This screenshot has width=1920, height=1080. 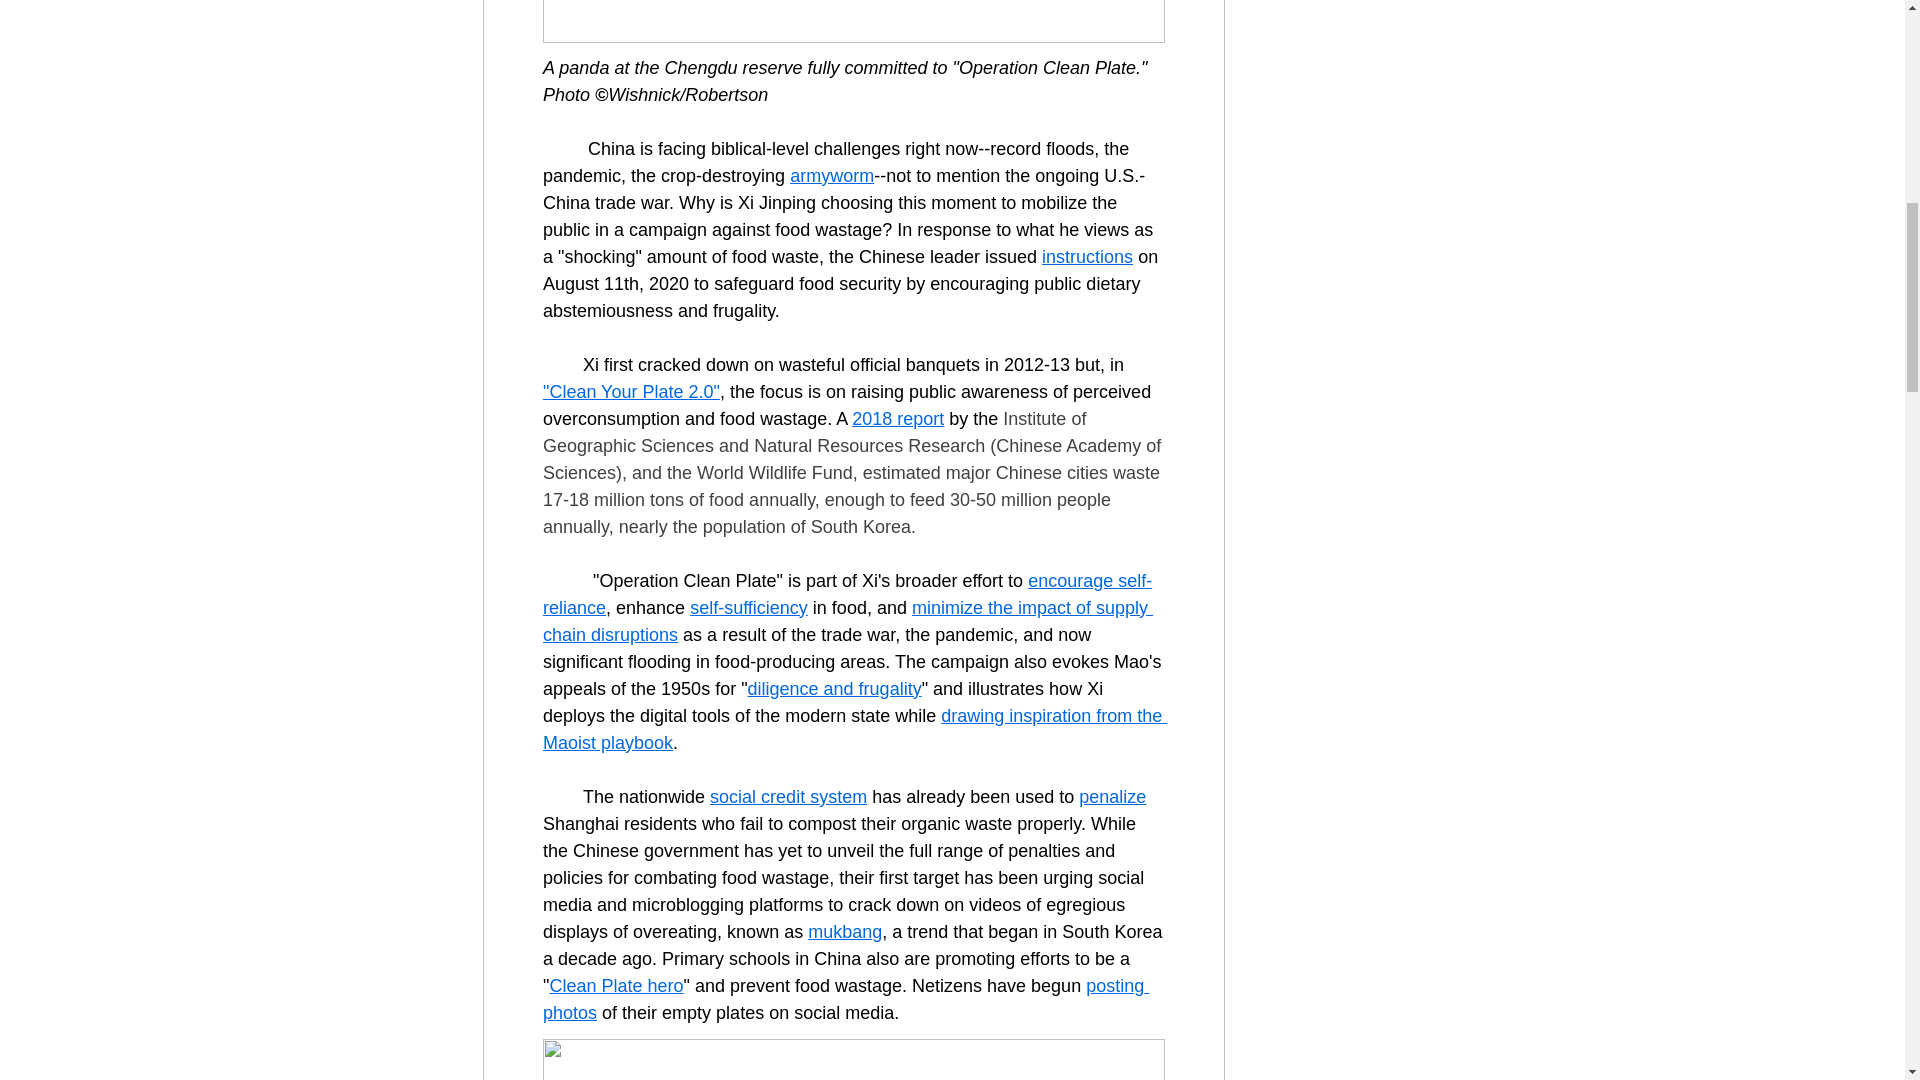 I want to click on penalize, so click(x=1112, y=796).